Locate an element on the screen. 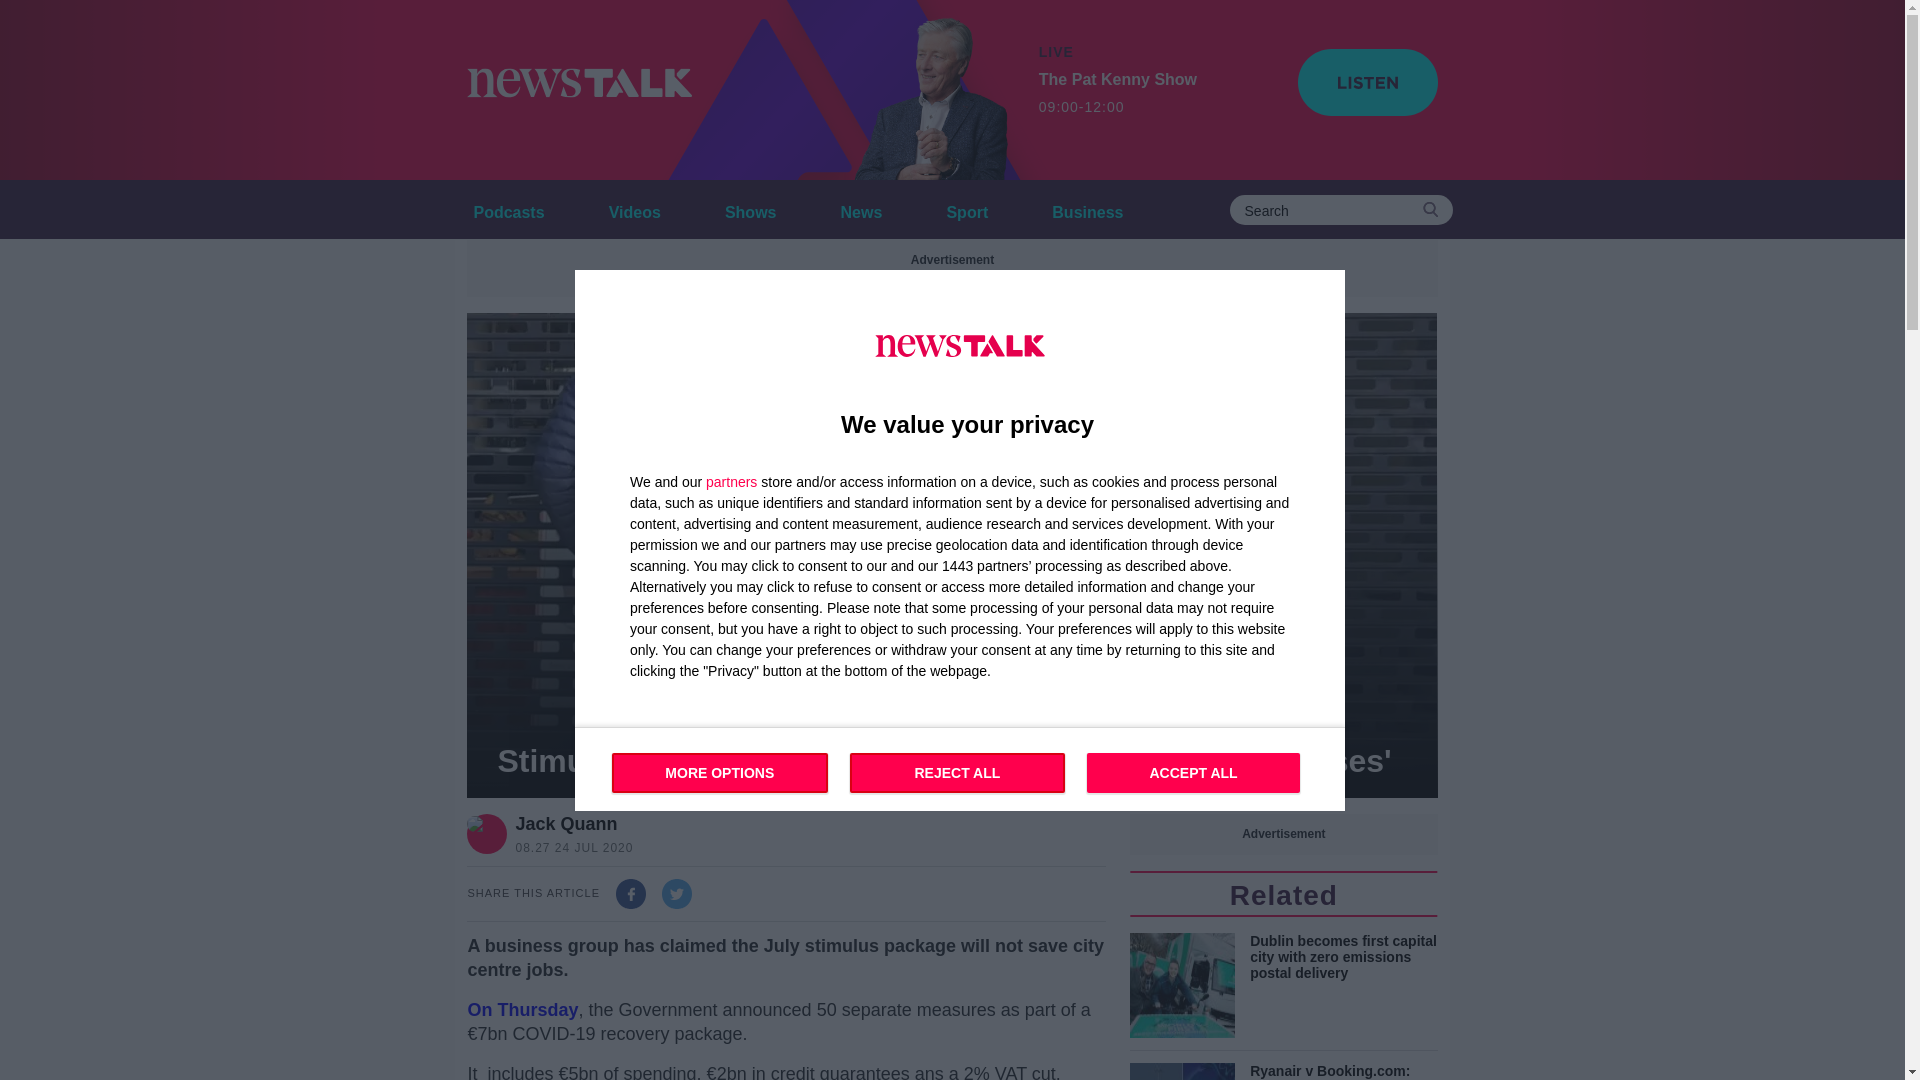 The height and width of the screenshot is (1080, 1920). Business is located at coordinates (1087, 209).